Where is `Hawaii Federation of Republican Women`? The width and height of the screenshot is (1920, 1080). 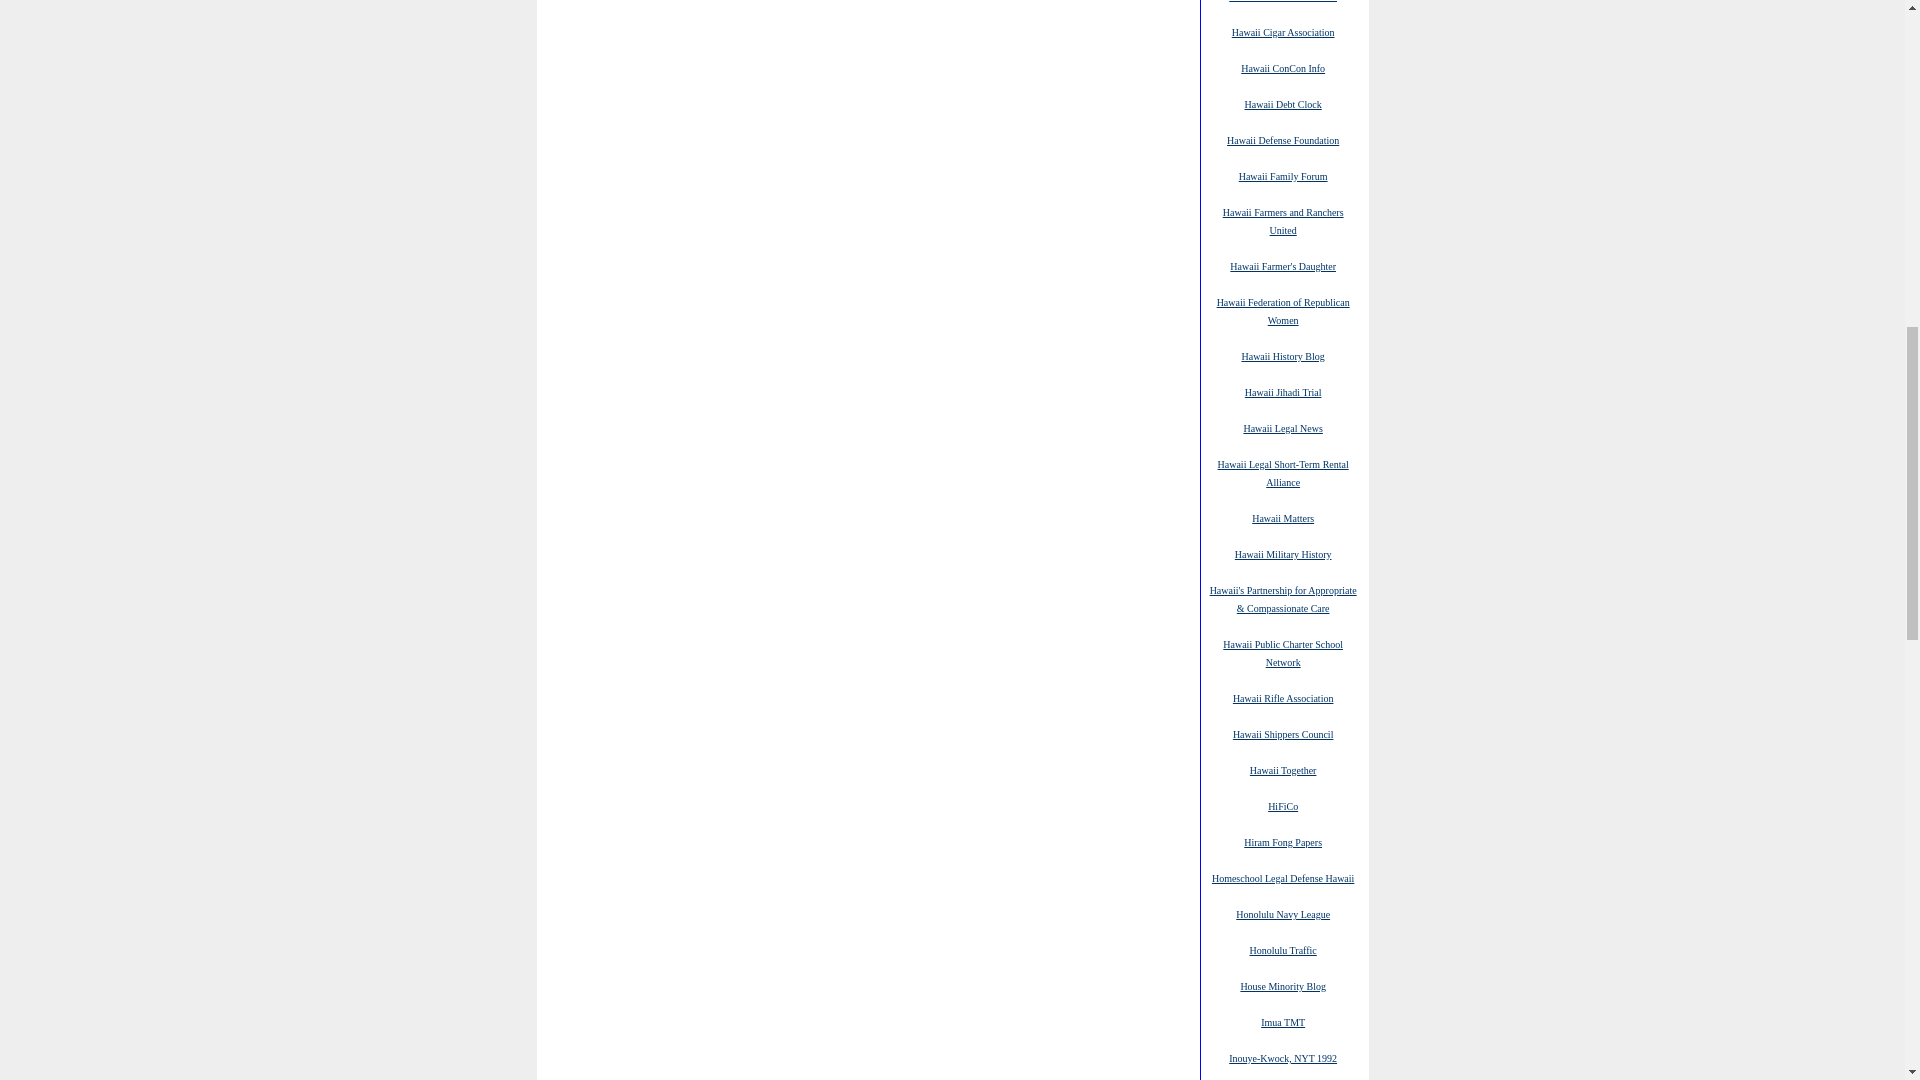 Hawaii Federation of Republican Women is located at coordinates (1283, 310).